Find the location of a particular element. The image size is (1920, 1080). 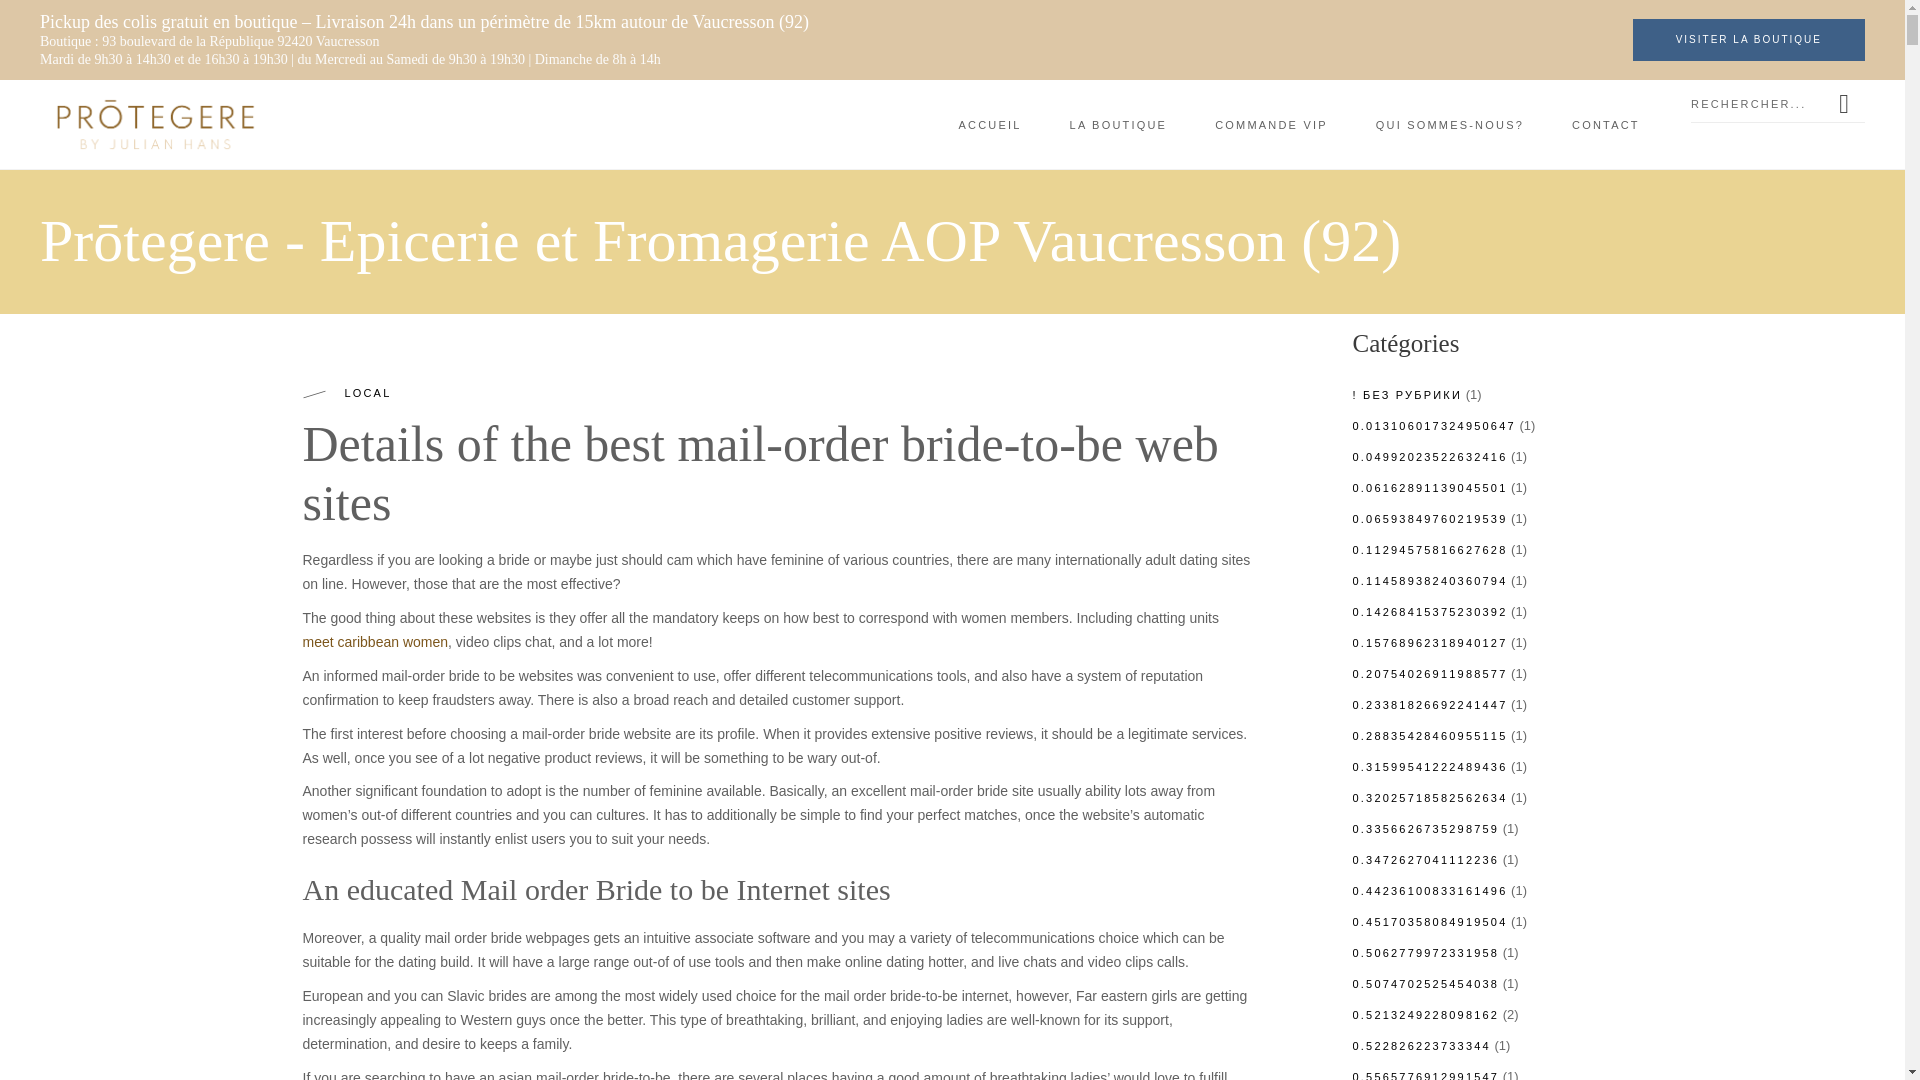

LA BOUTIQUE is located at coordinates (1119, 124).